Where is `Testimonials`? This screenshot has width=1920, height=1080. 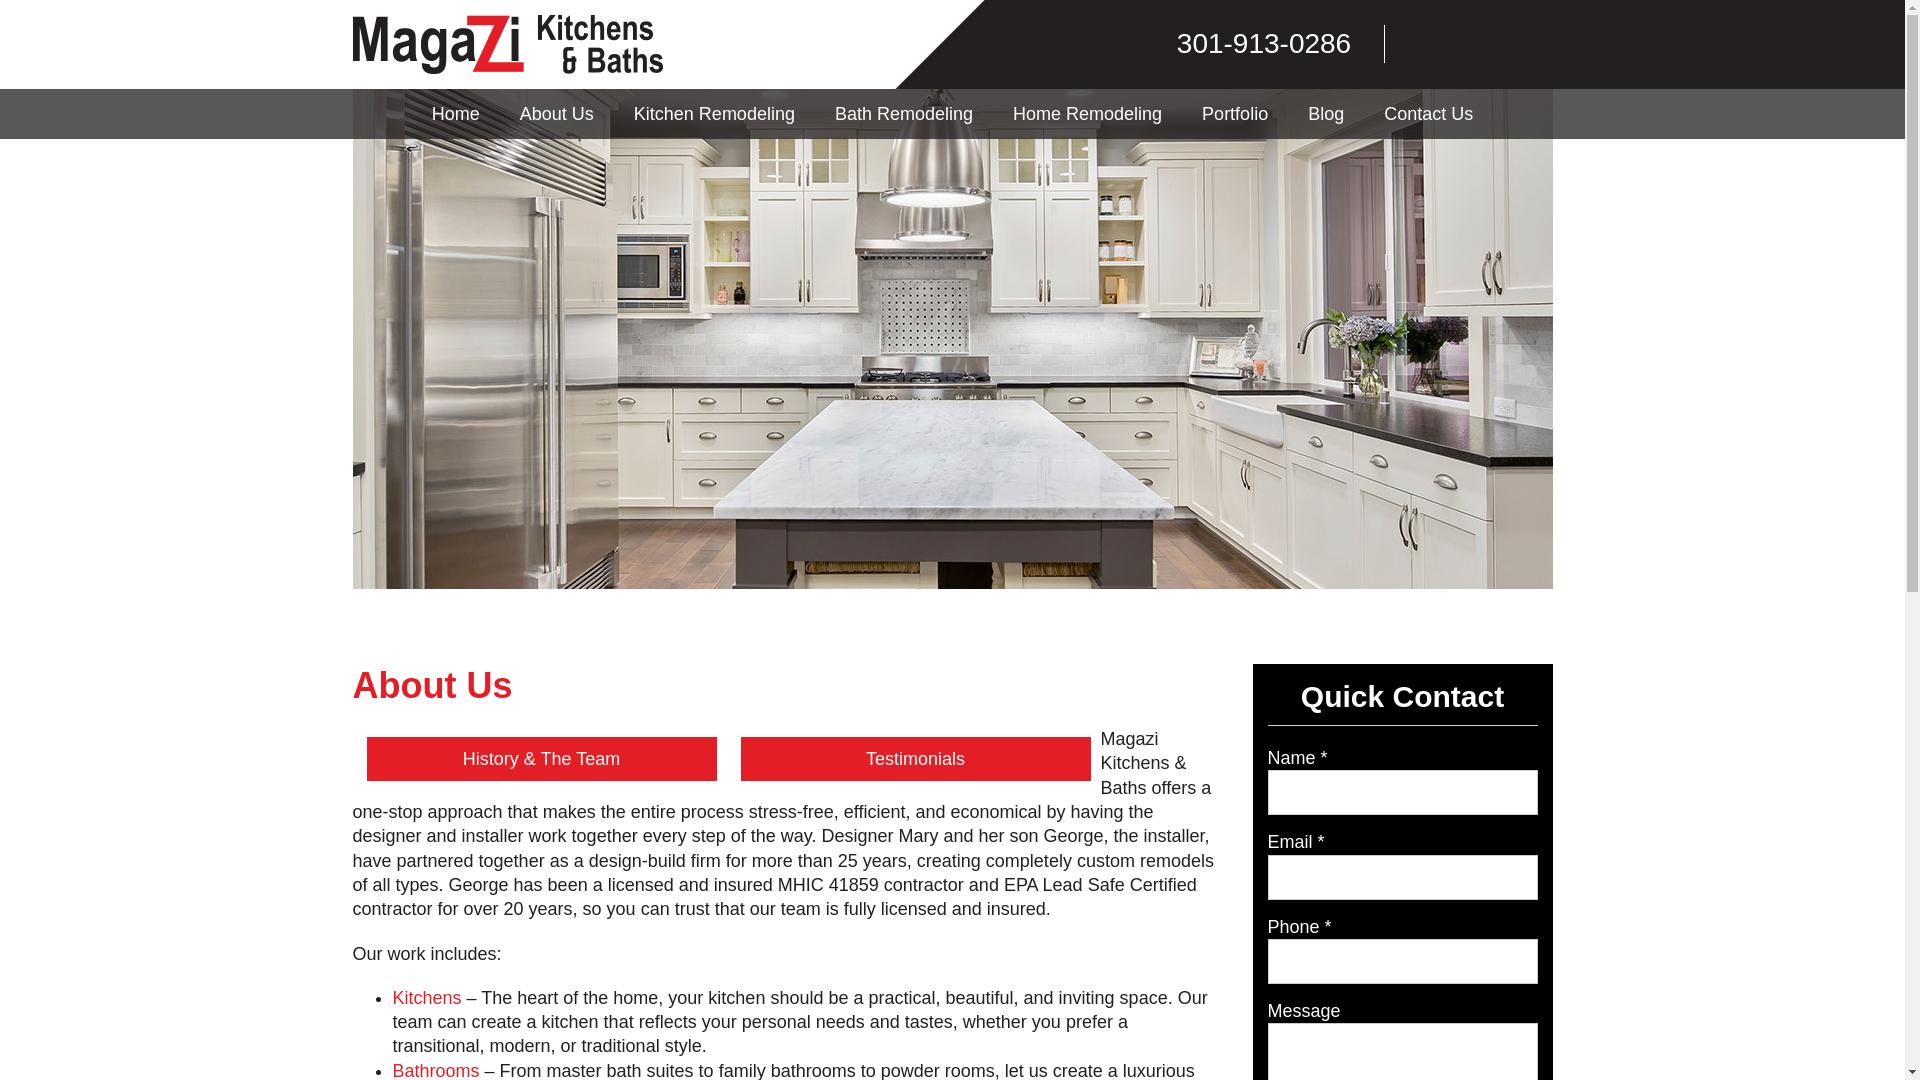 Testimonials is located at coordinates (914, 758).